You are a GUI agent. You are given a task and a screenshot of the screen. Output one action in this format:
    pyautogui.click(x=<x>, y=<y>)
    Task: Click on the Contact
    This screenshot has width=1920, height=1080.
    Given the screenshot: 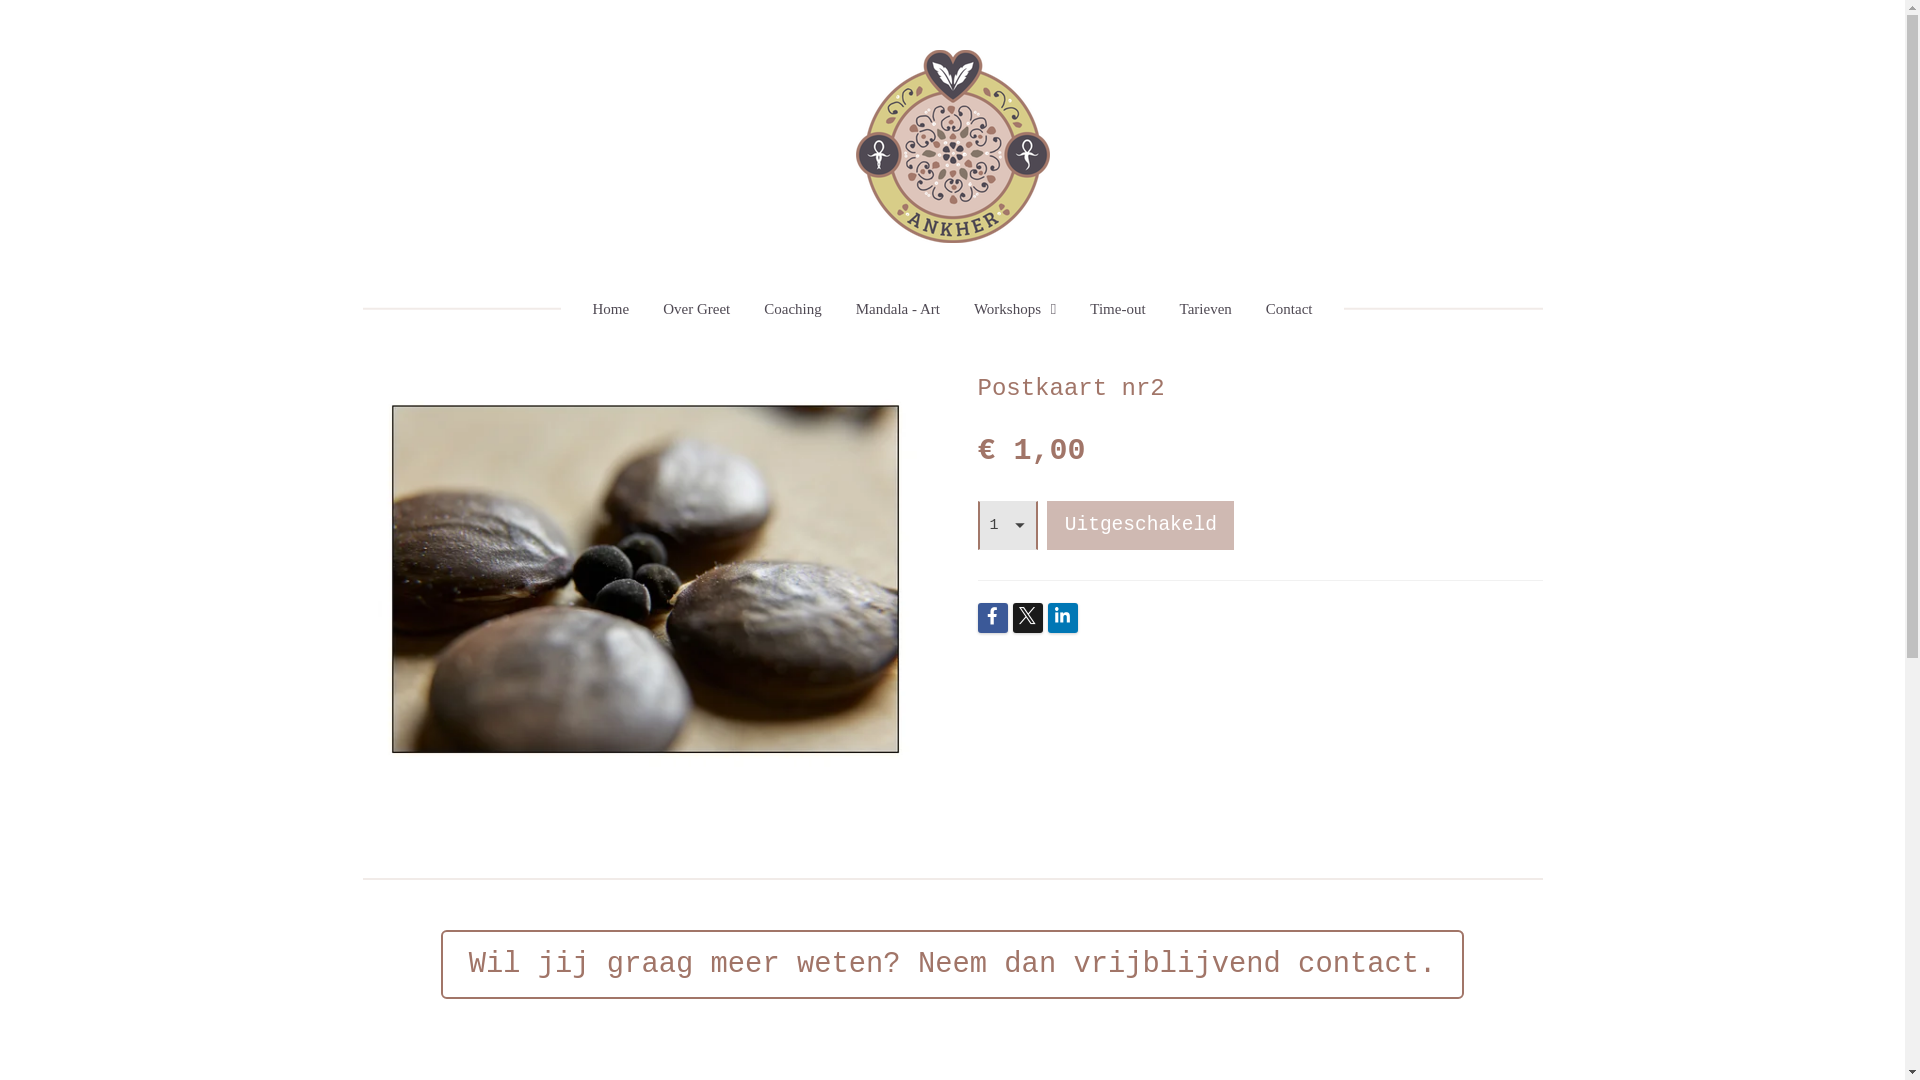 What is the action you would take?
    pyautogui.click(x=1290, y=310)
    